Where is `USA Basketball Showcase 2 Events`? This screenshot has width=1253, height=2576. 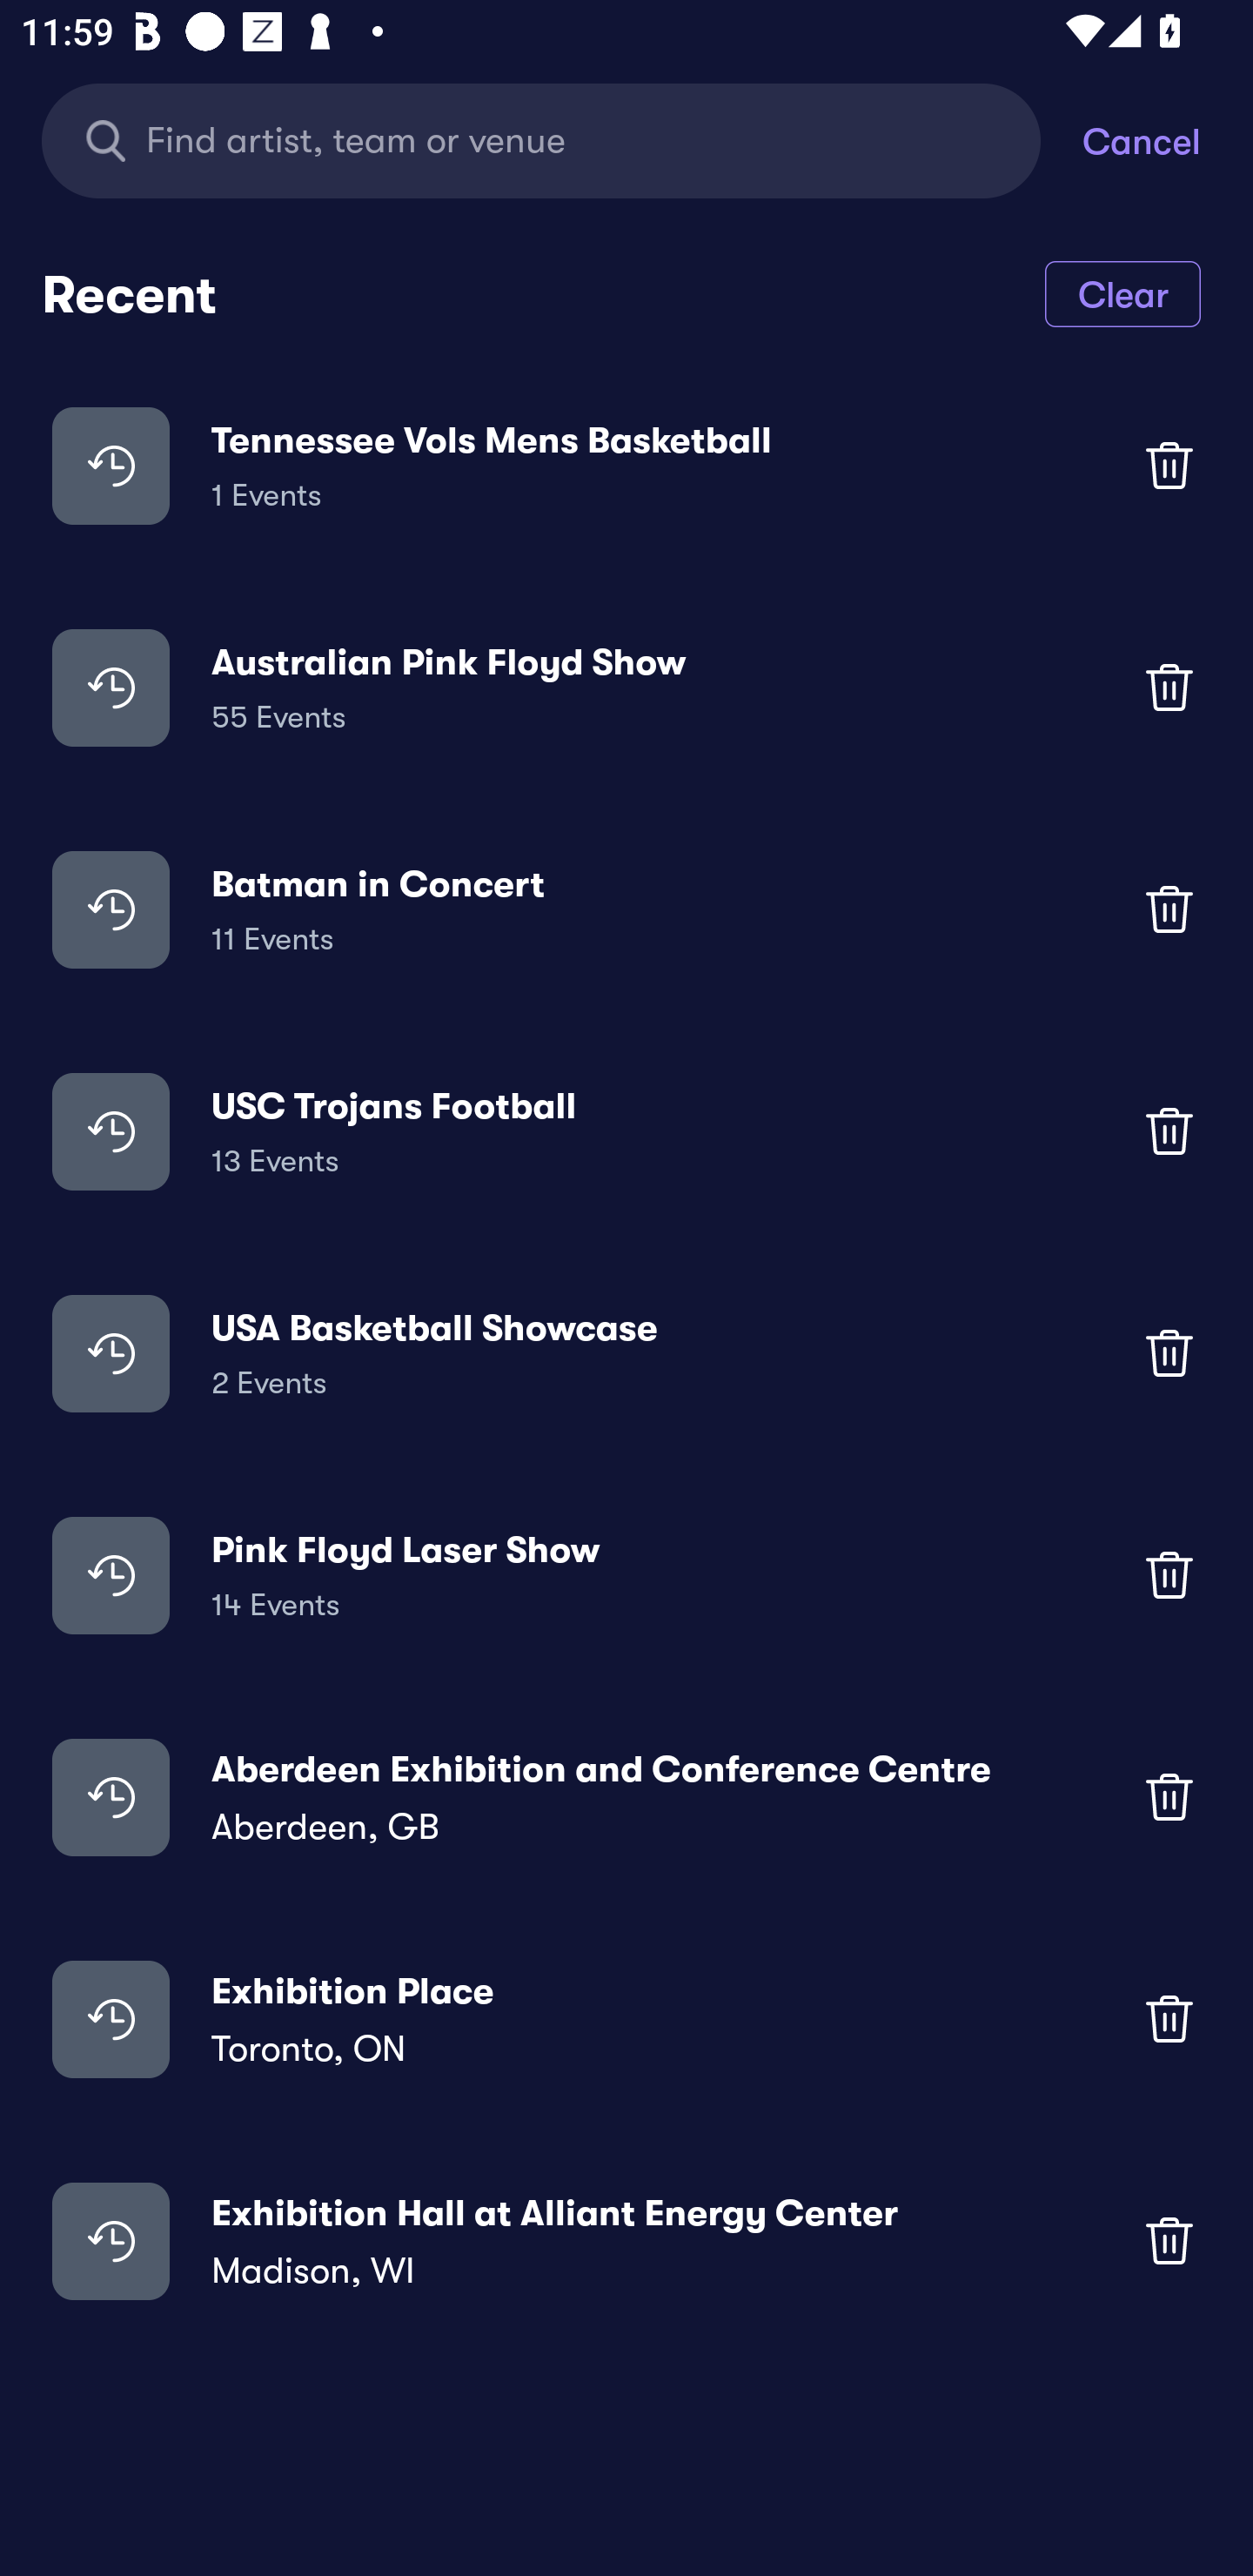 USA Basketball Showcase 2 Events is located at coordinates (626, 1353).